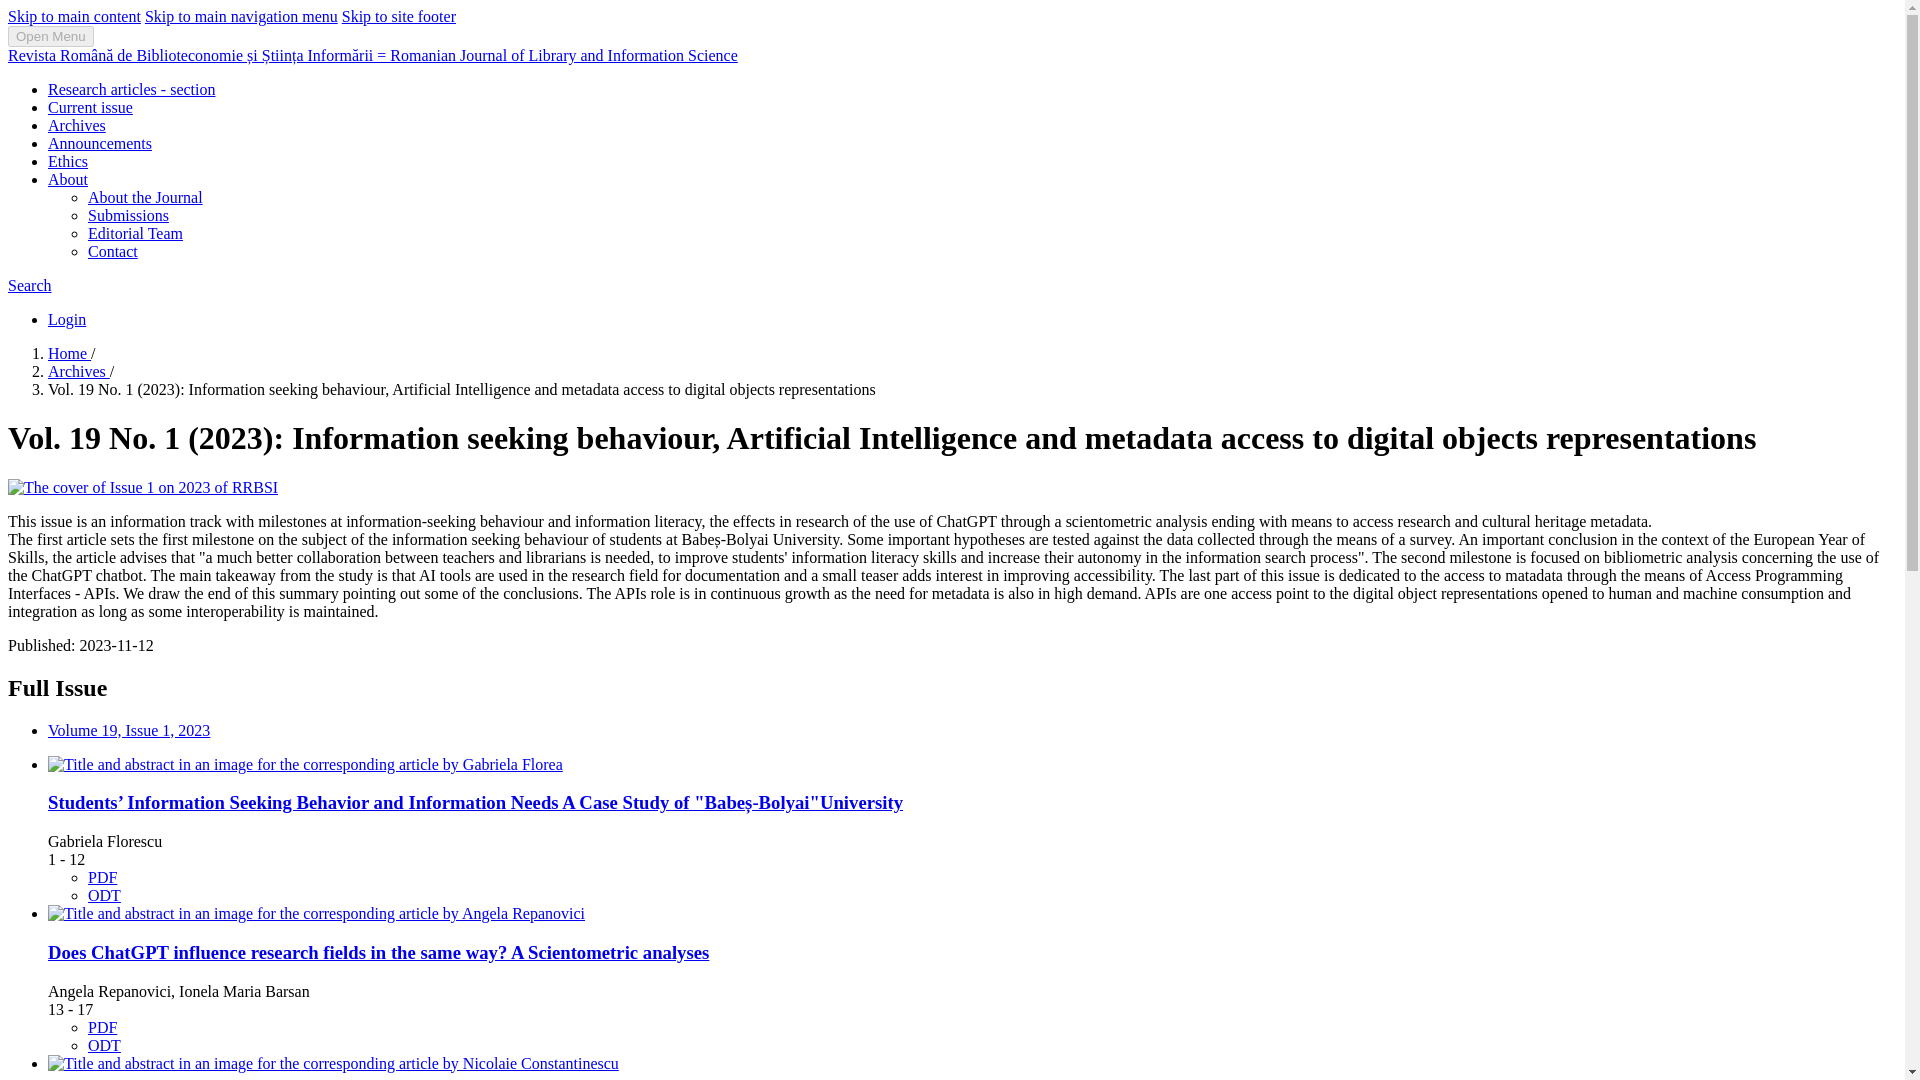 Image resolution: width=1920 pixels, height=1080 pixels. Describe the element at coordinates (132, 90) in the screenshot. I see `Research articles - section` at that location.